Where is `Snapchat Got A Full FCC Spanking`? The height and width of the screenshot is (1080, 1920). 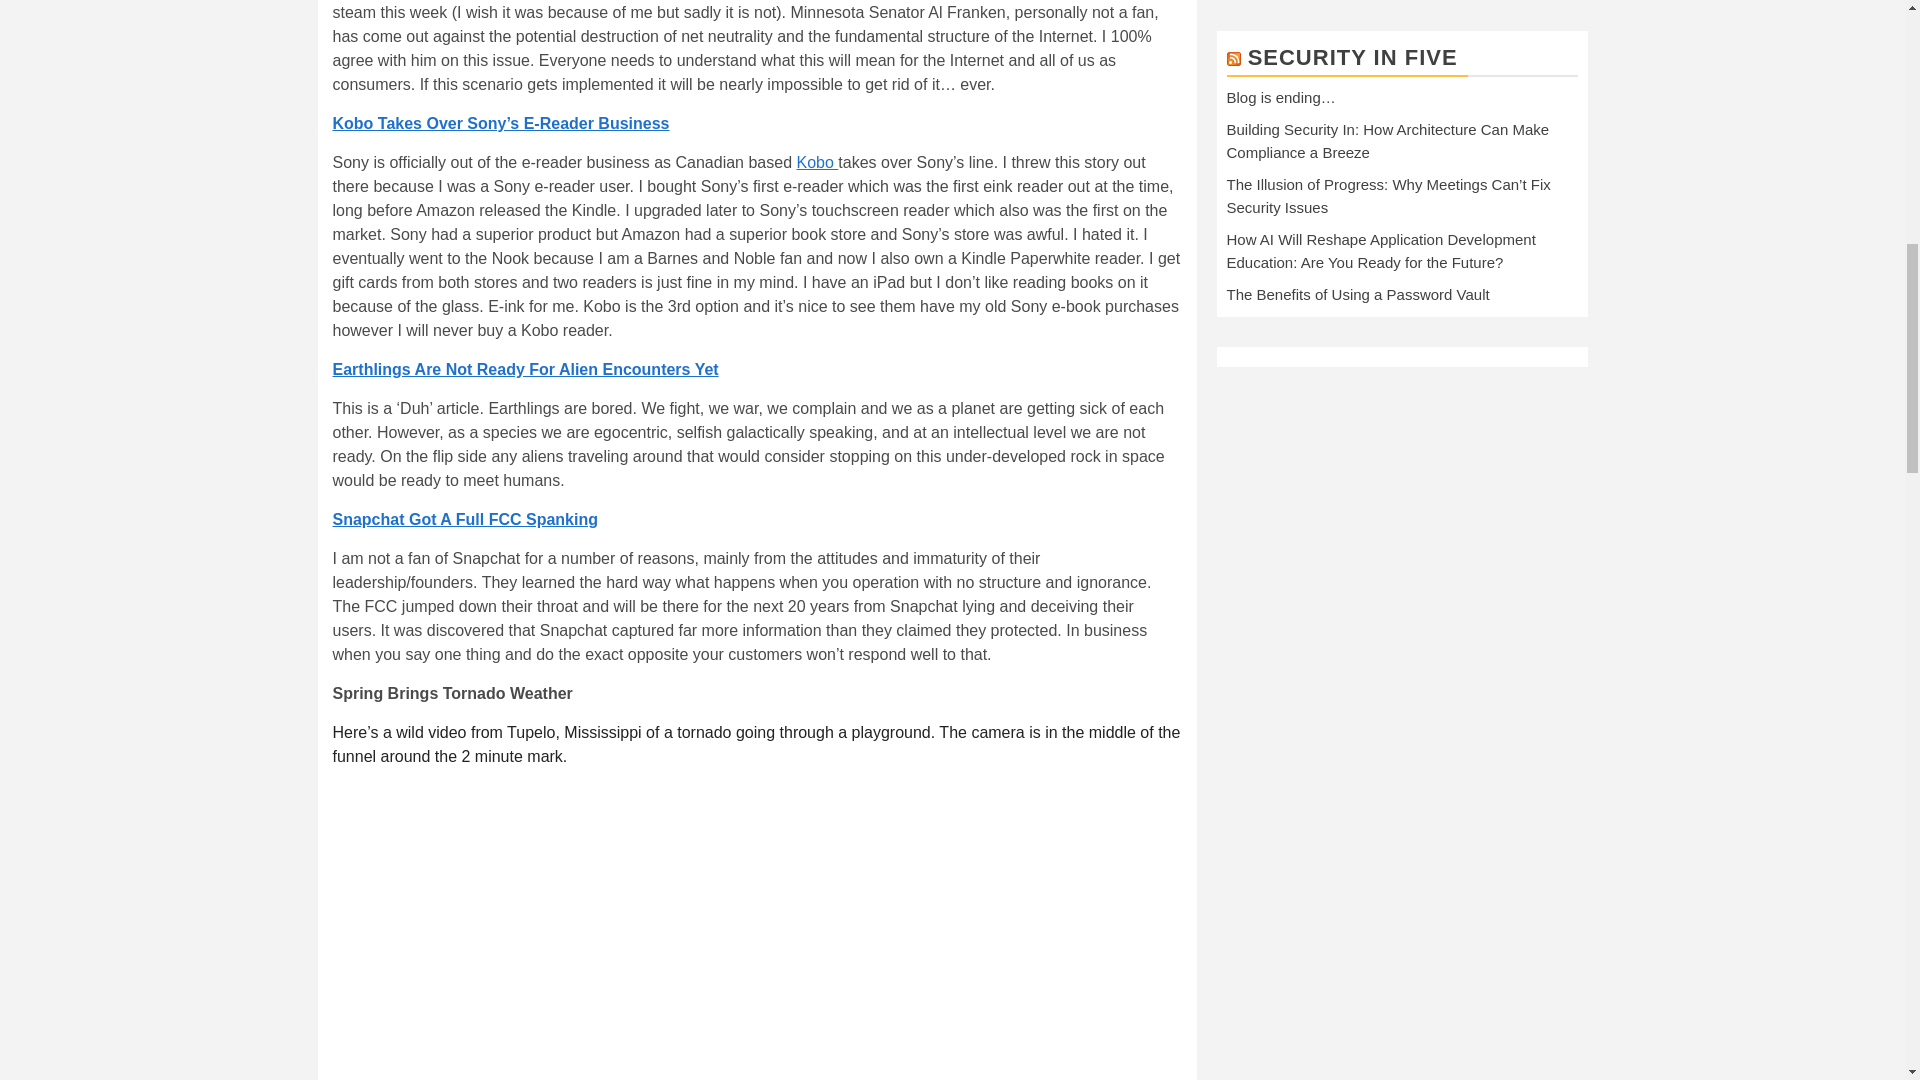 Snapchat Got A Full FCC Spanking is located at coordinates (464, 519).